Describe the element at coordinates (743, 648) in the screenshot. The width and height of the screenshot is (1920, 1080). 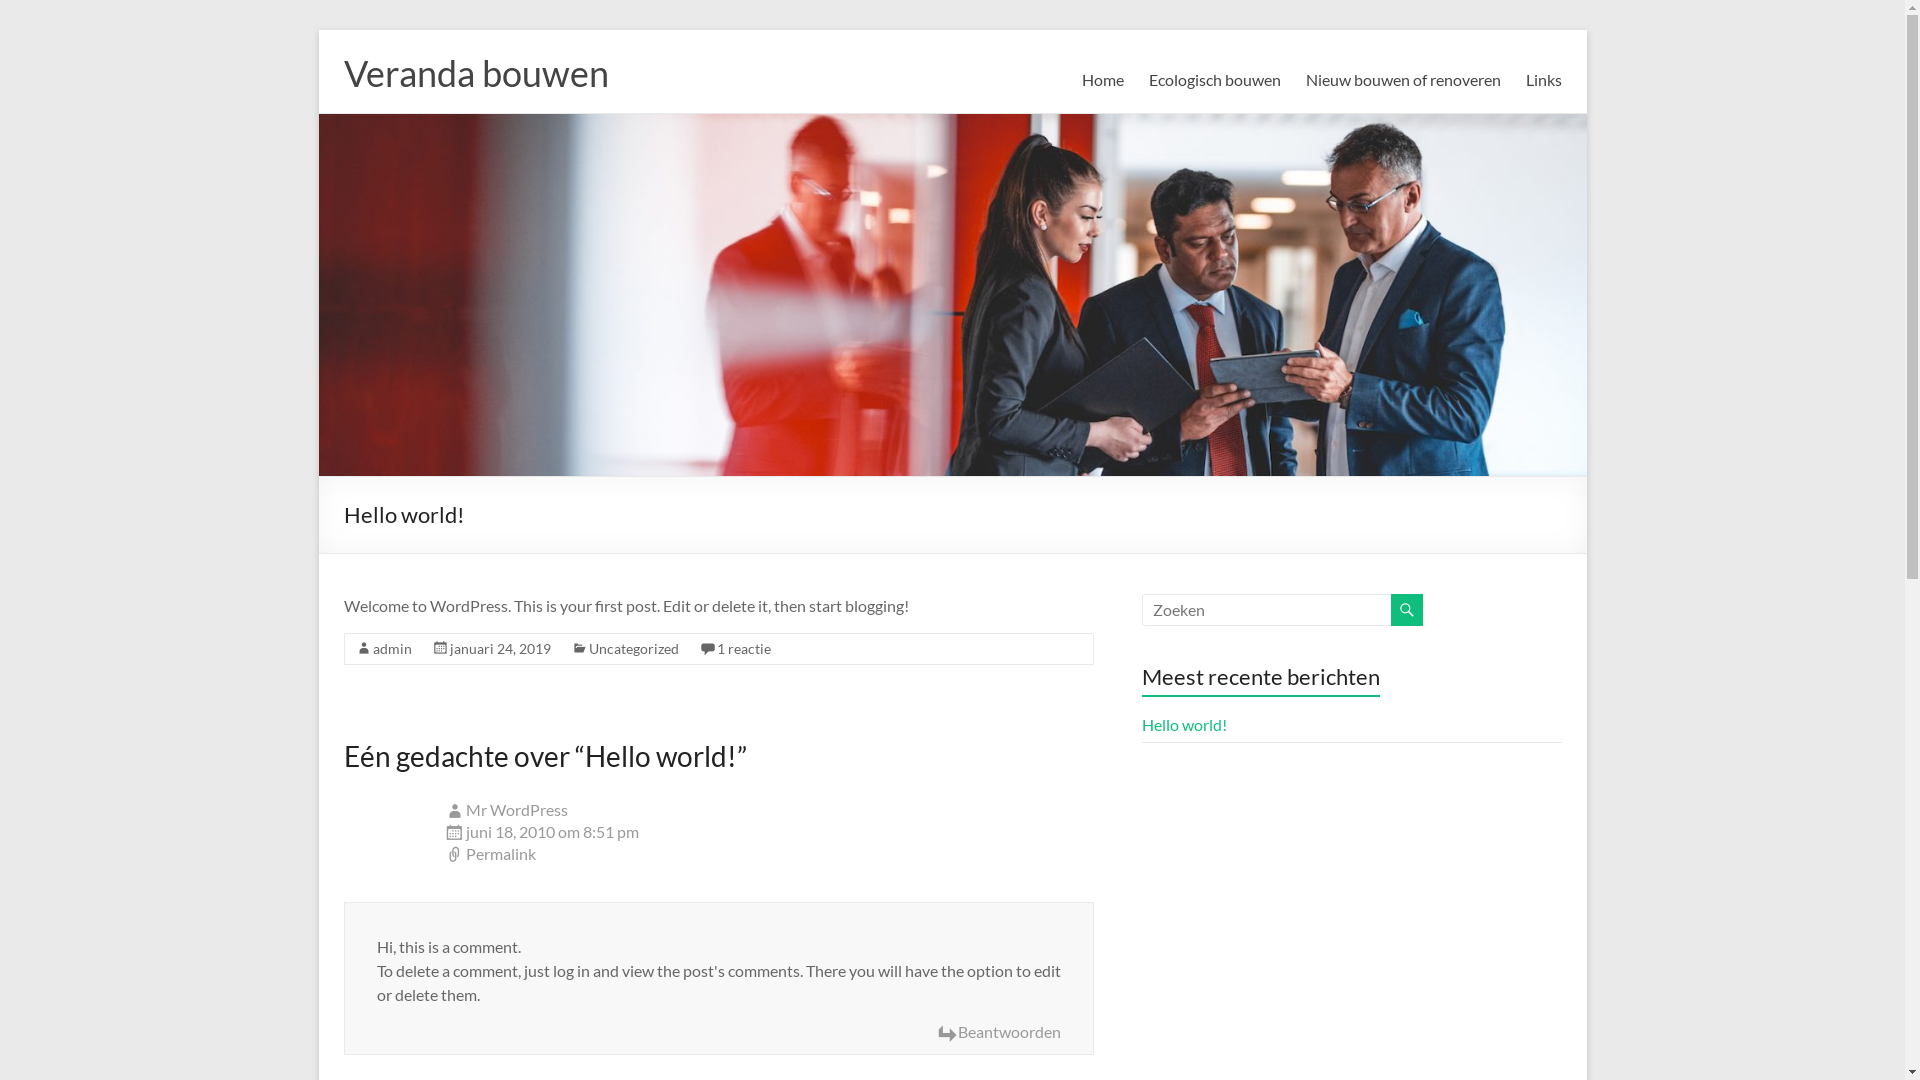
I see `1 reactie` at that location.